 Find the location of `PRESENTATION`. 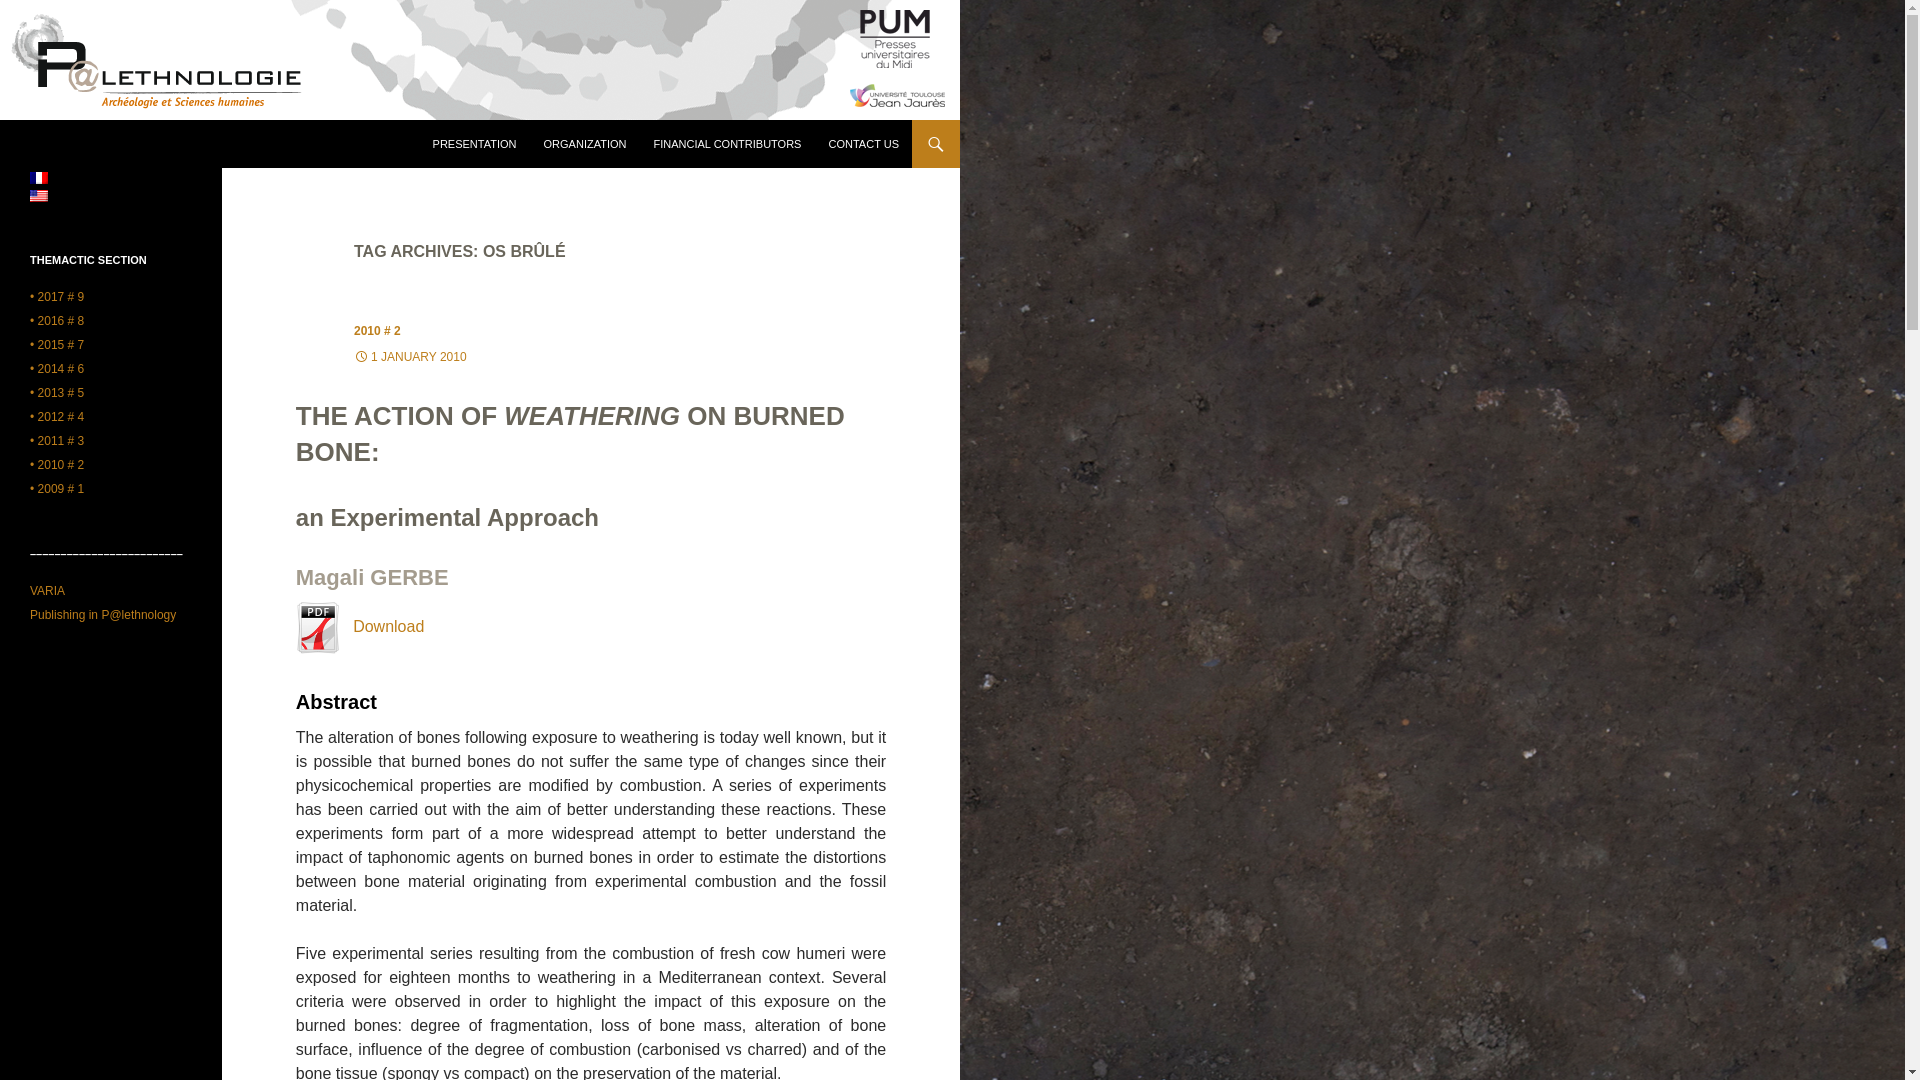

PRESENTATION is located at coordinates (474, 144).